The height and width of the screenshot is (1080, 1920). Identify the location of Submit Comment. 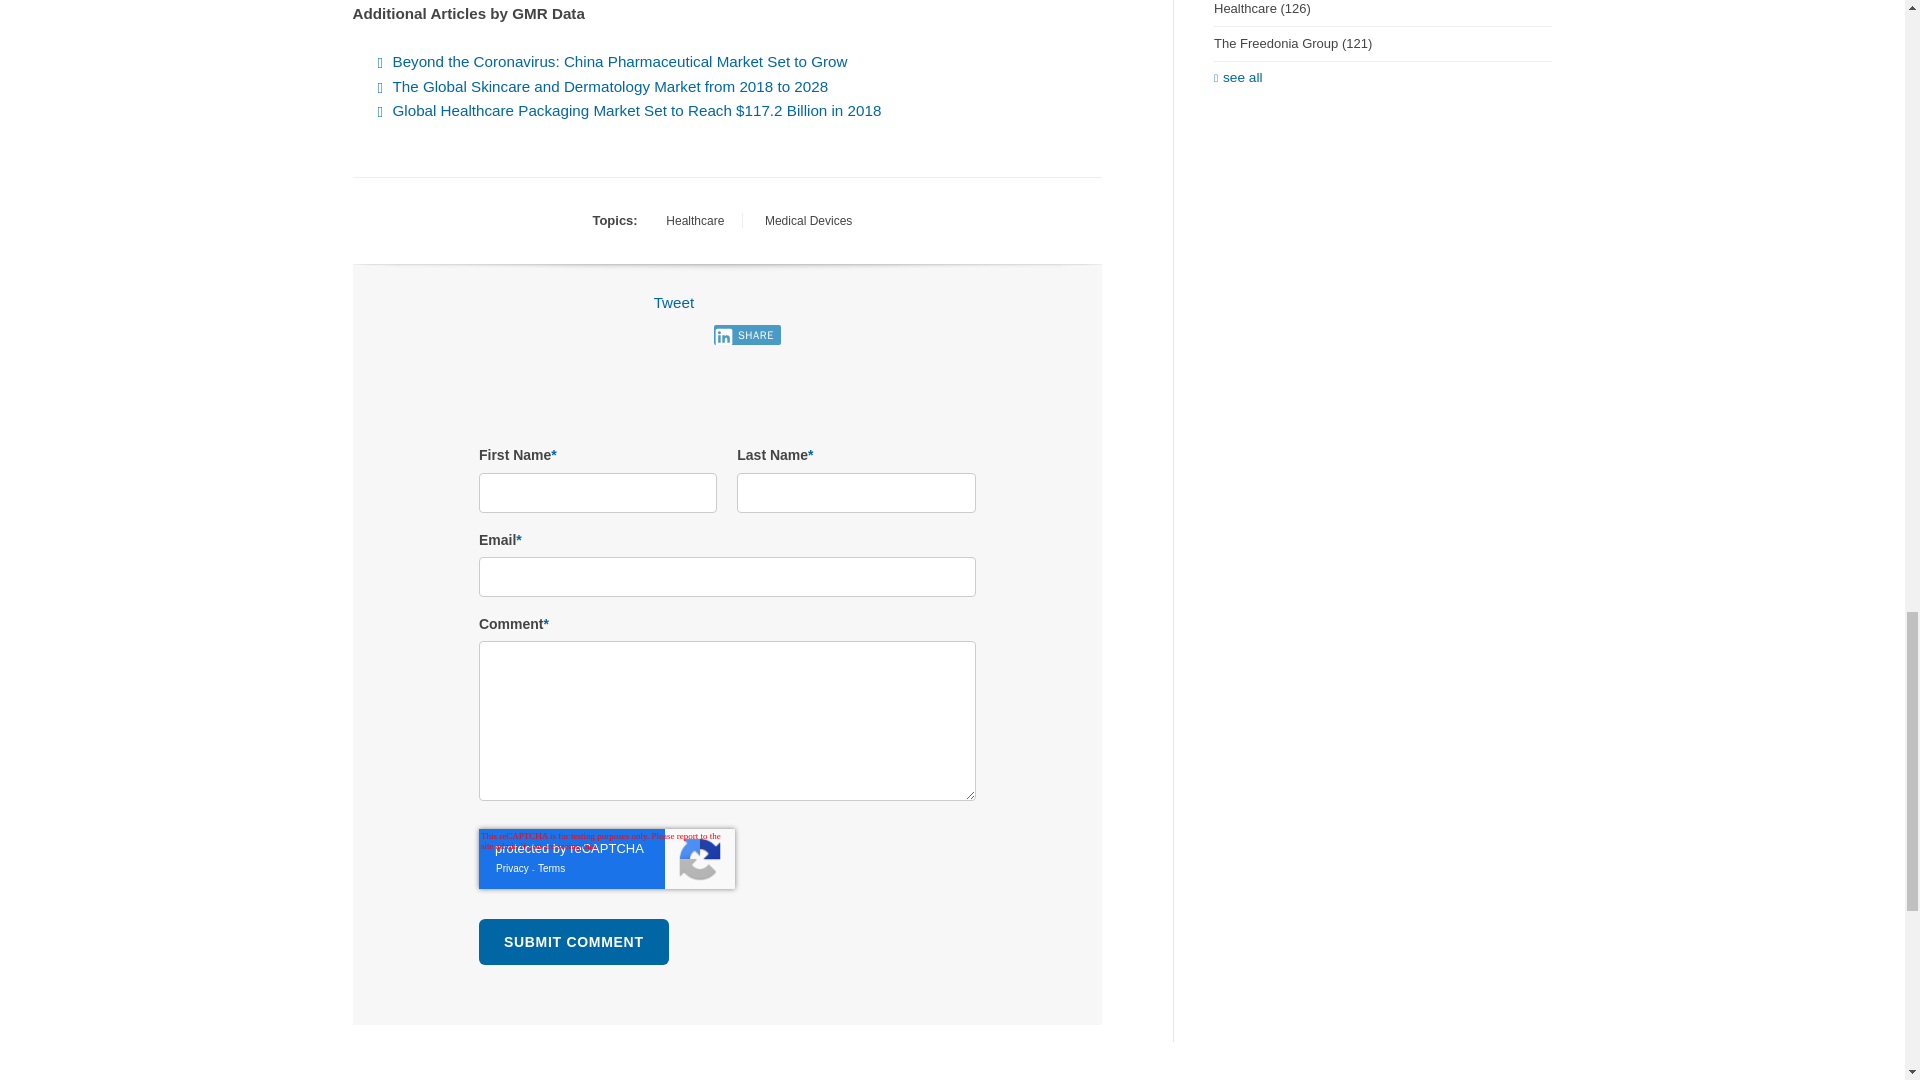
(573, 942).